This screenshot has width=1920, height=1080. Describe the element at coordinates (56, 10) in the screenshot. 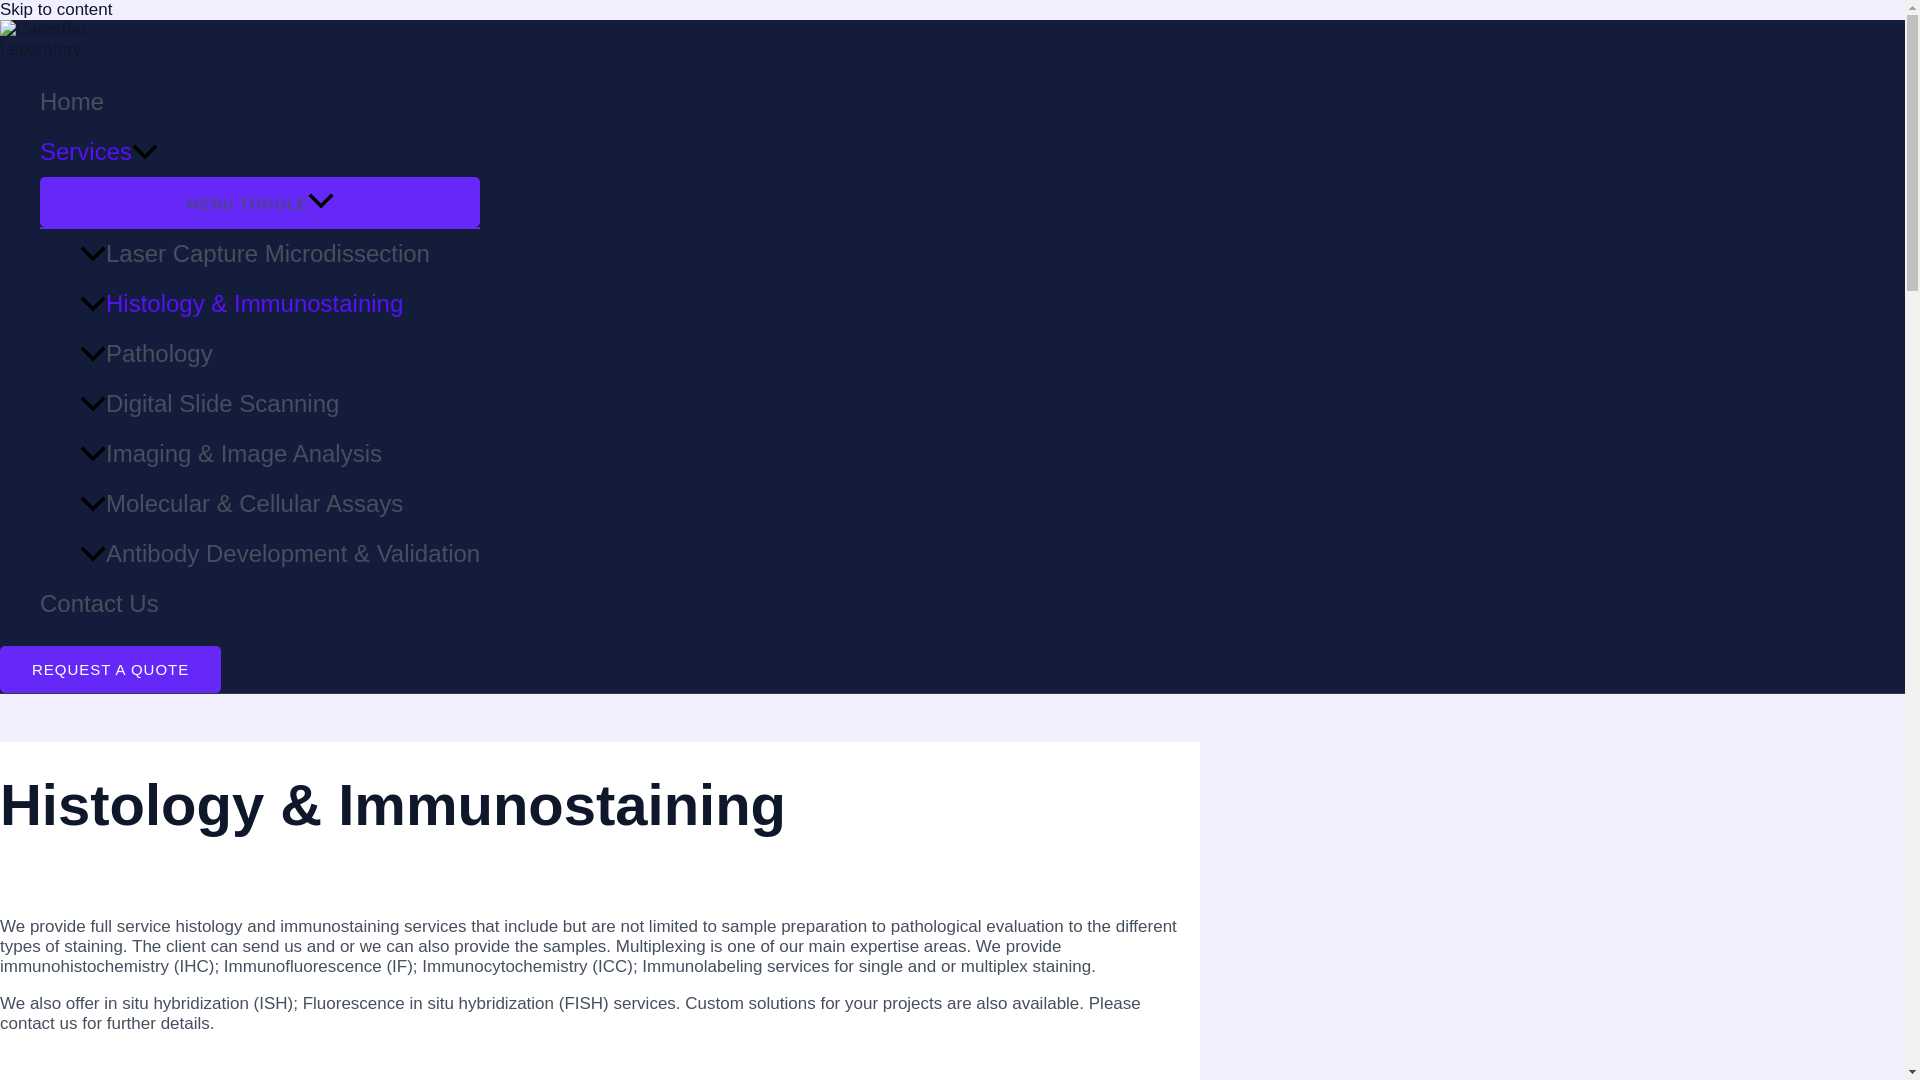

I see `Skip to content` at that location.